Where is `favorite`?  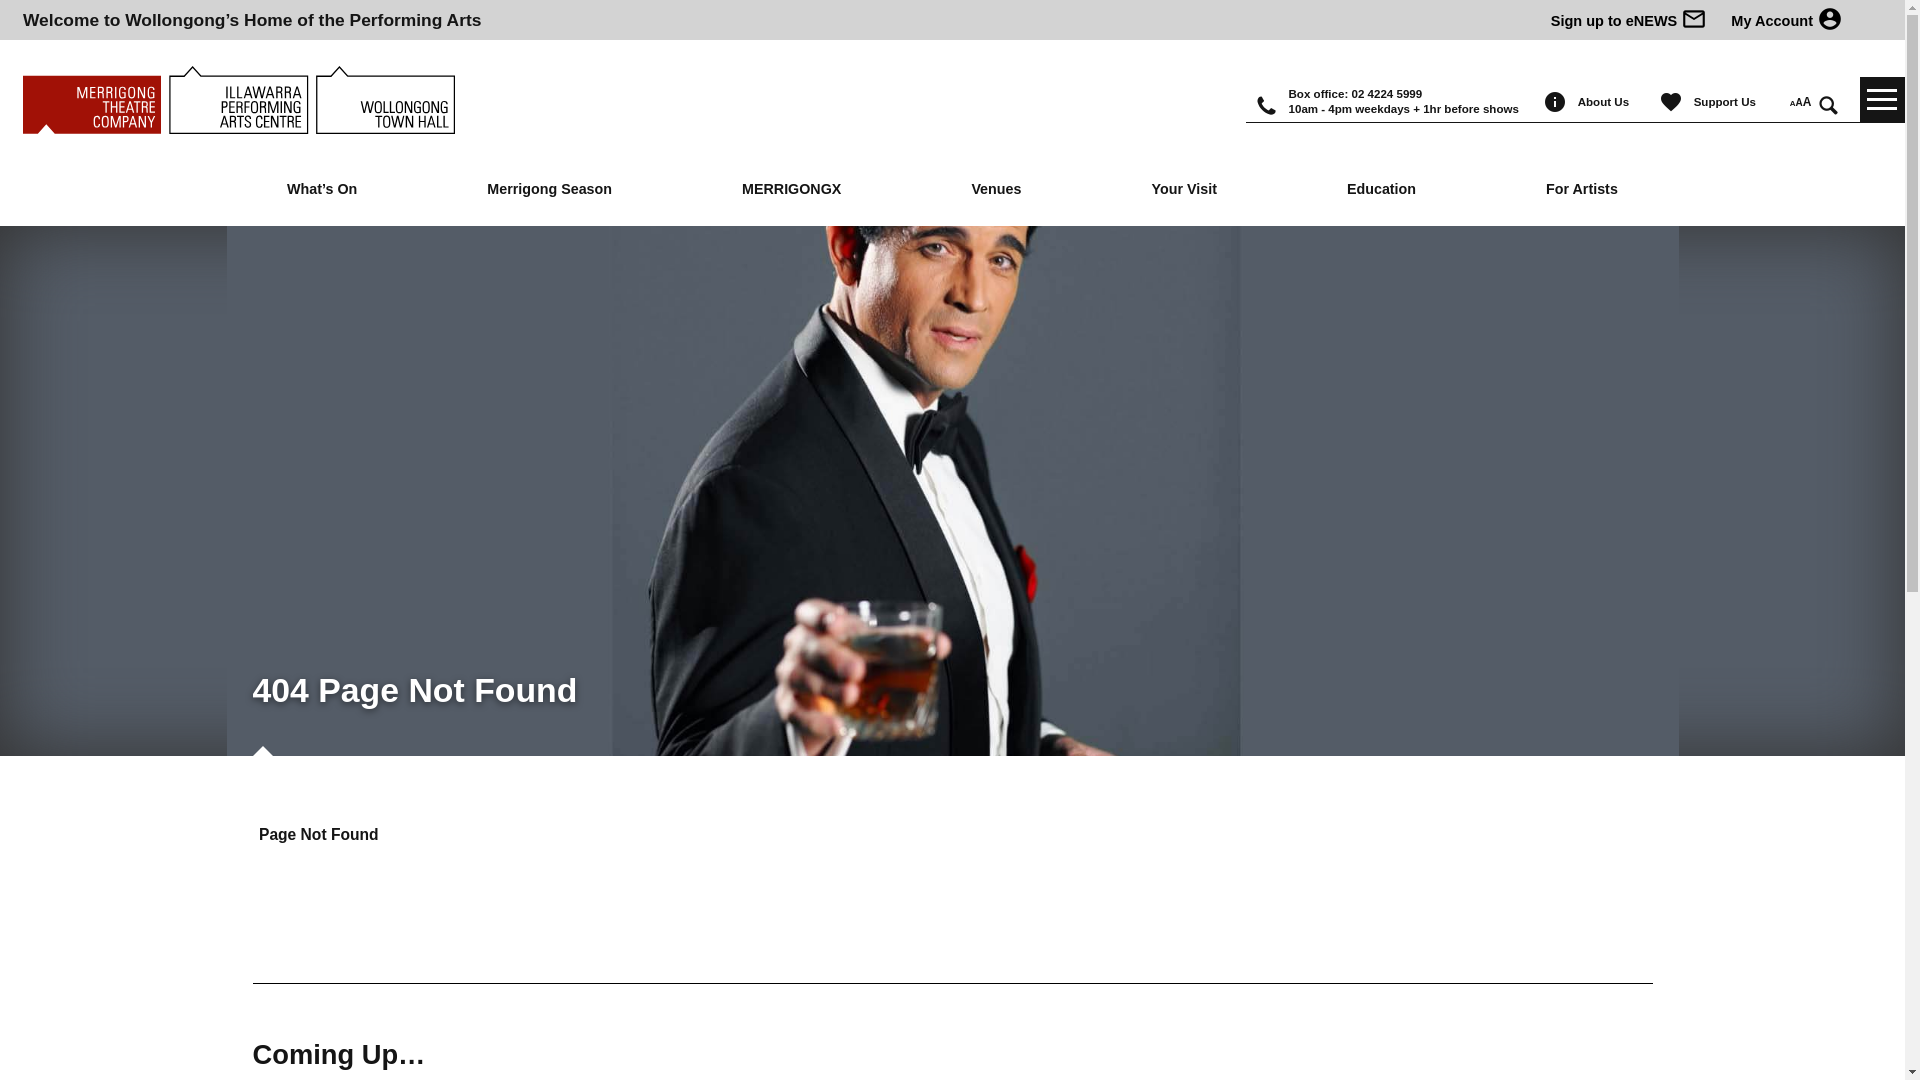 favorite is located at coordinates (1676, 110).